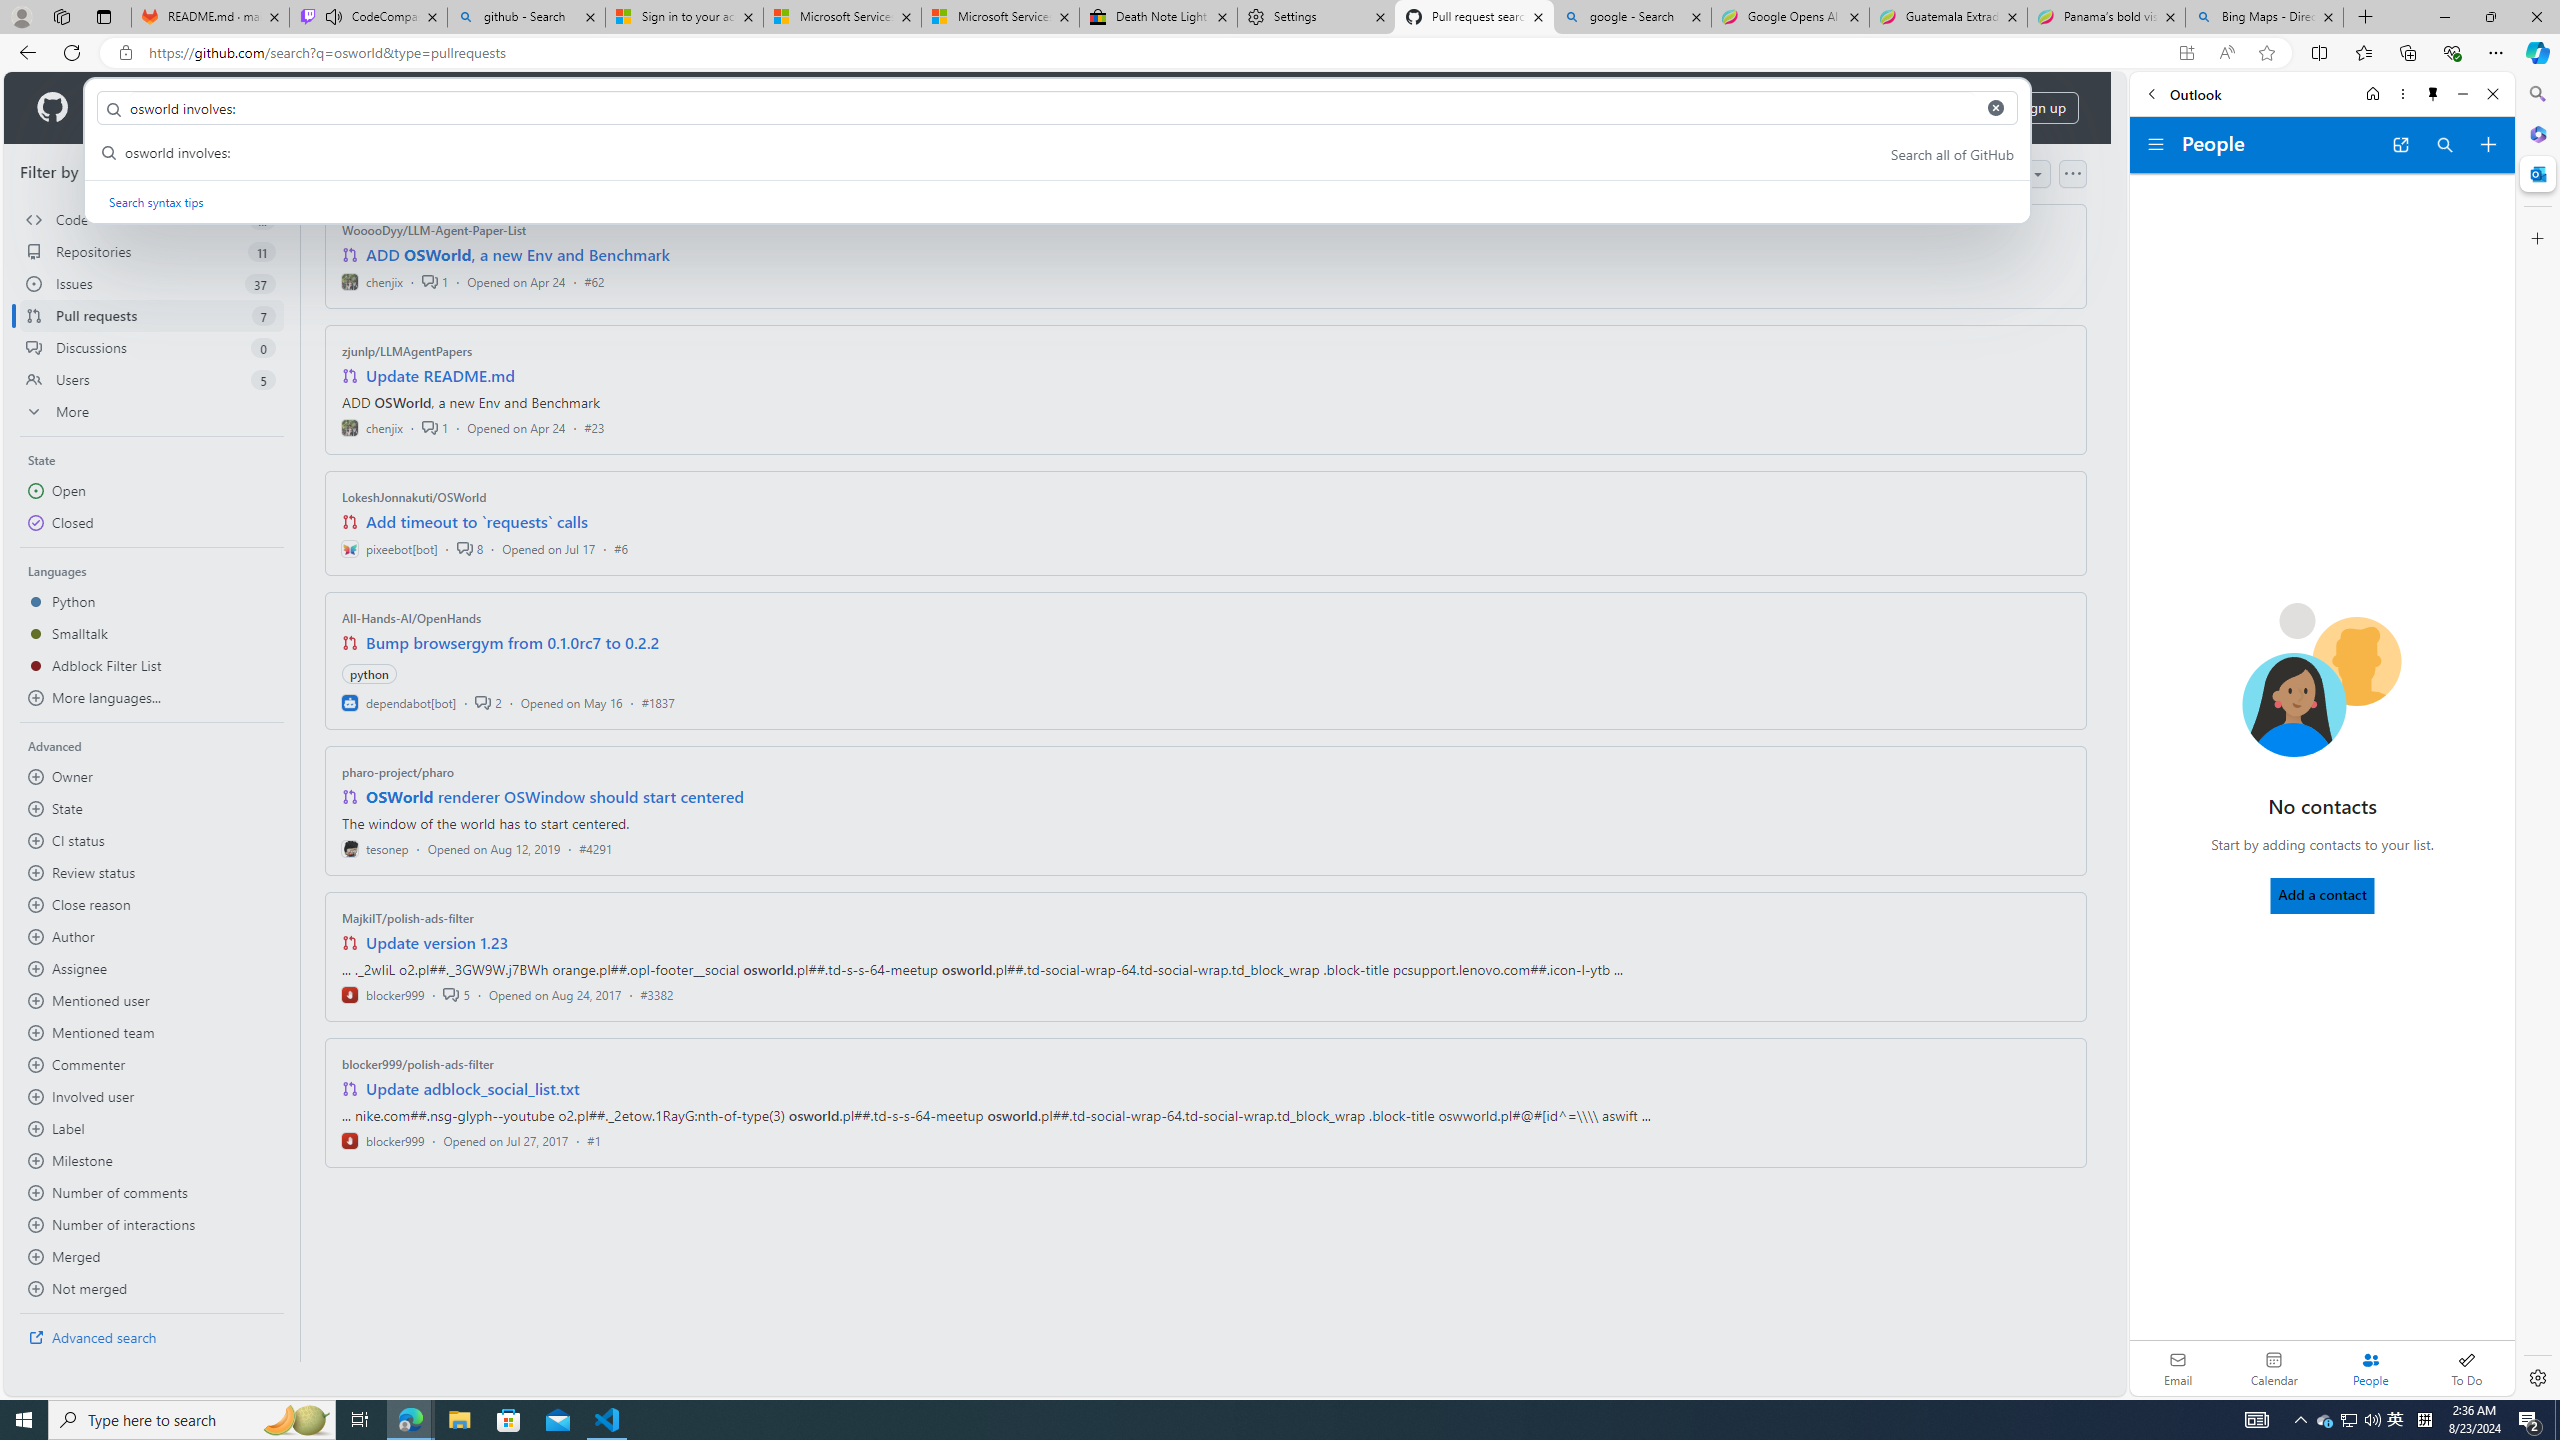 This screenshot has height=1440, width=2560. Describe the element at coordinates (469, 548) in the screenshot. I see `8` at that location.